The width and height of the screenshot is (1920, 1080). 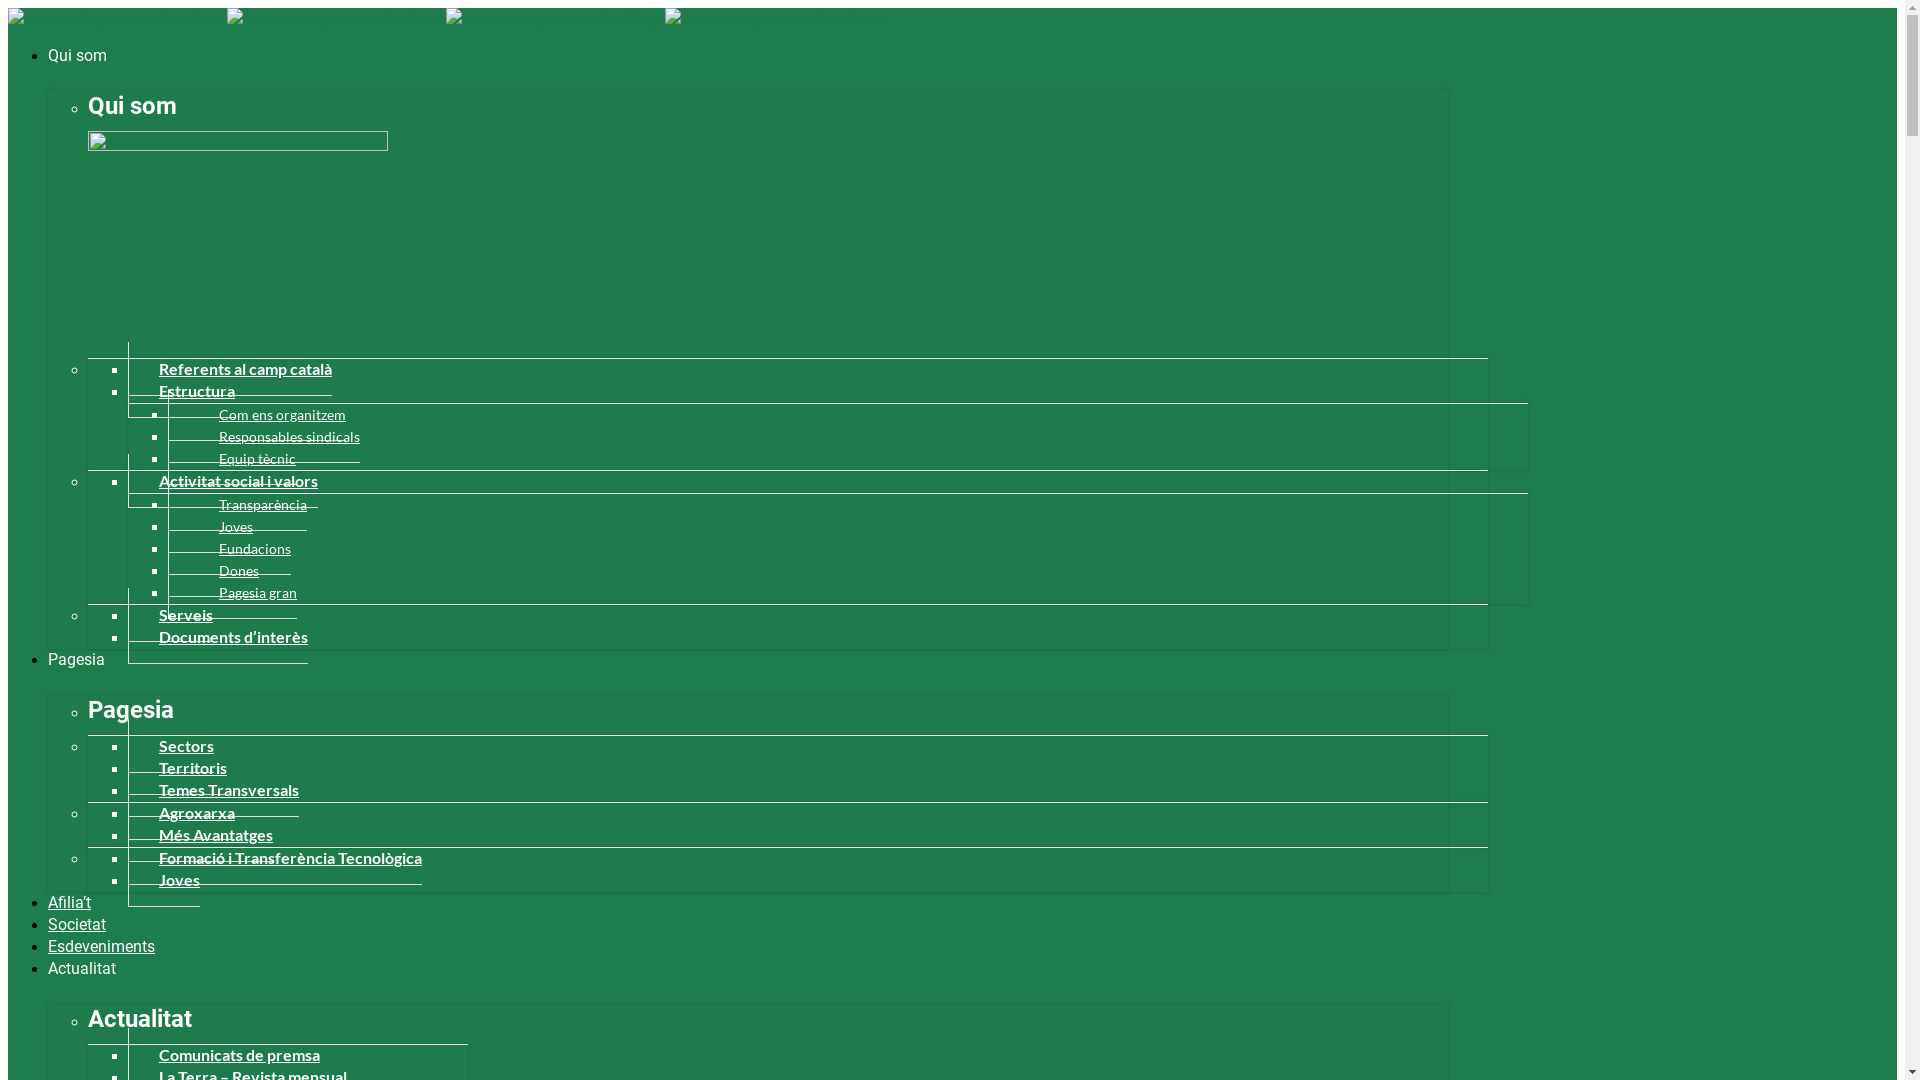 What do you see at coordinates (77, 924) in the screenshot?
I see `Societat` at bounding box center [77, 924].